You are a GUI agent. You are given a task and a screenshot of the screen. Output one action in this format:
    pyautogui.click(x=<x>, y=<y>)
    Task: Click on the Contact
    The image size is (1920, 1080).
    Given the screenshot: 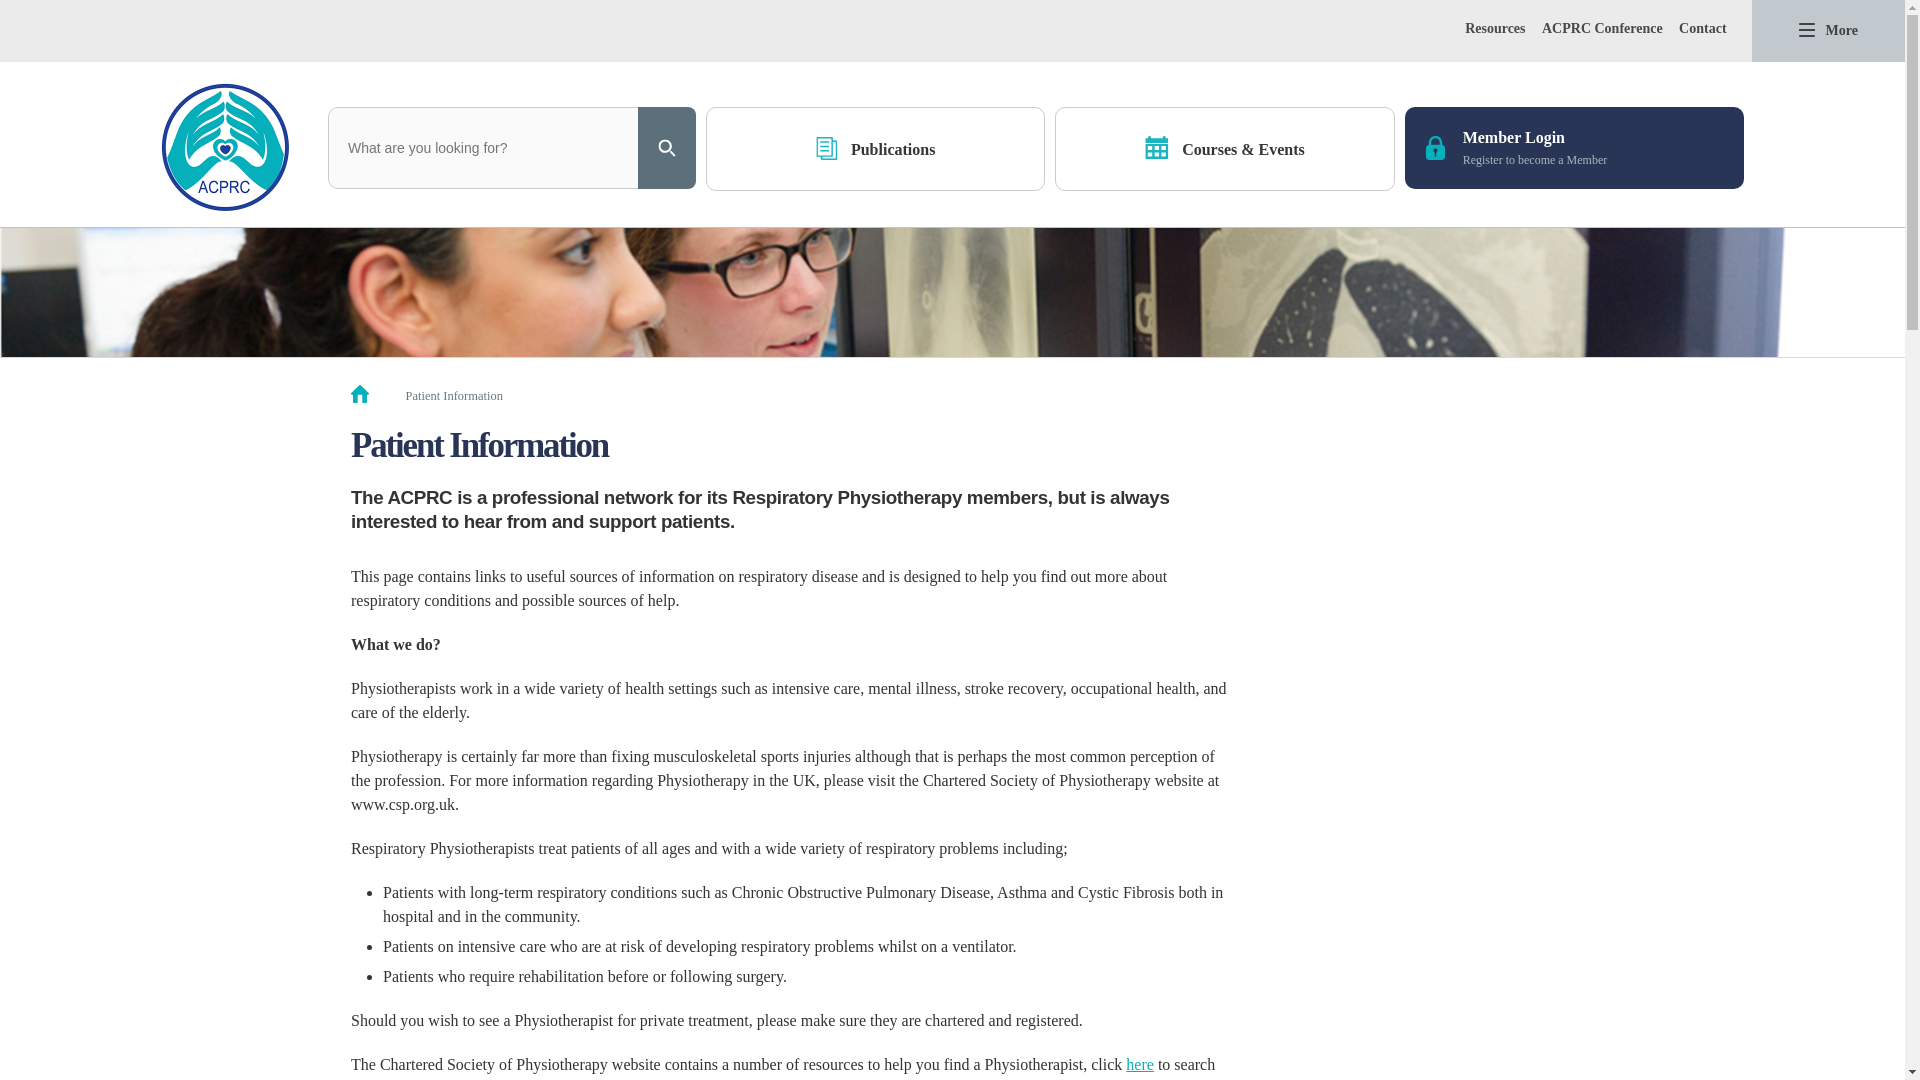 What is the action you would take?
    pyautogui.click(x=1702, y=28)
    